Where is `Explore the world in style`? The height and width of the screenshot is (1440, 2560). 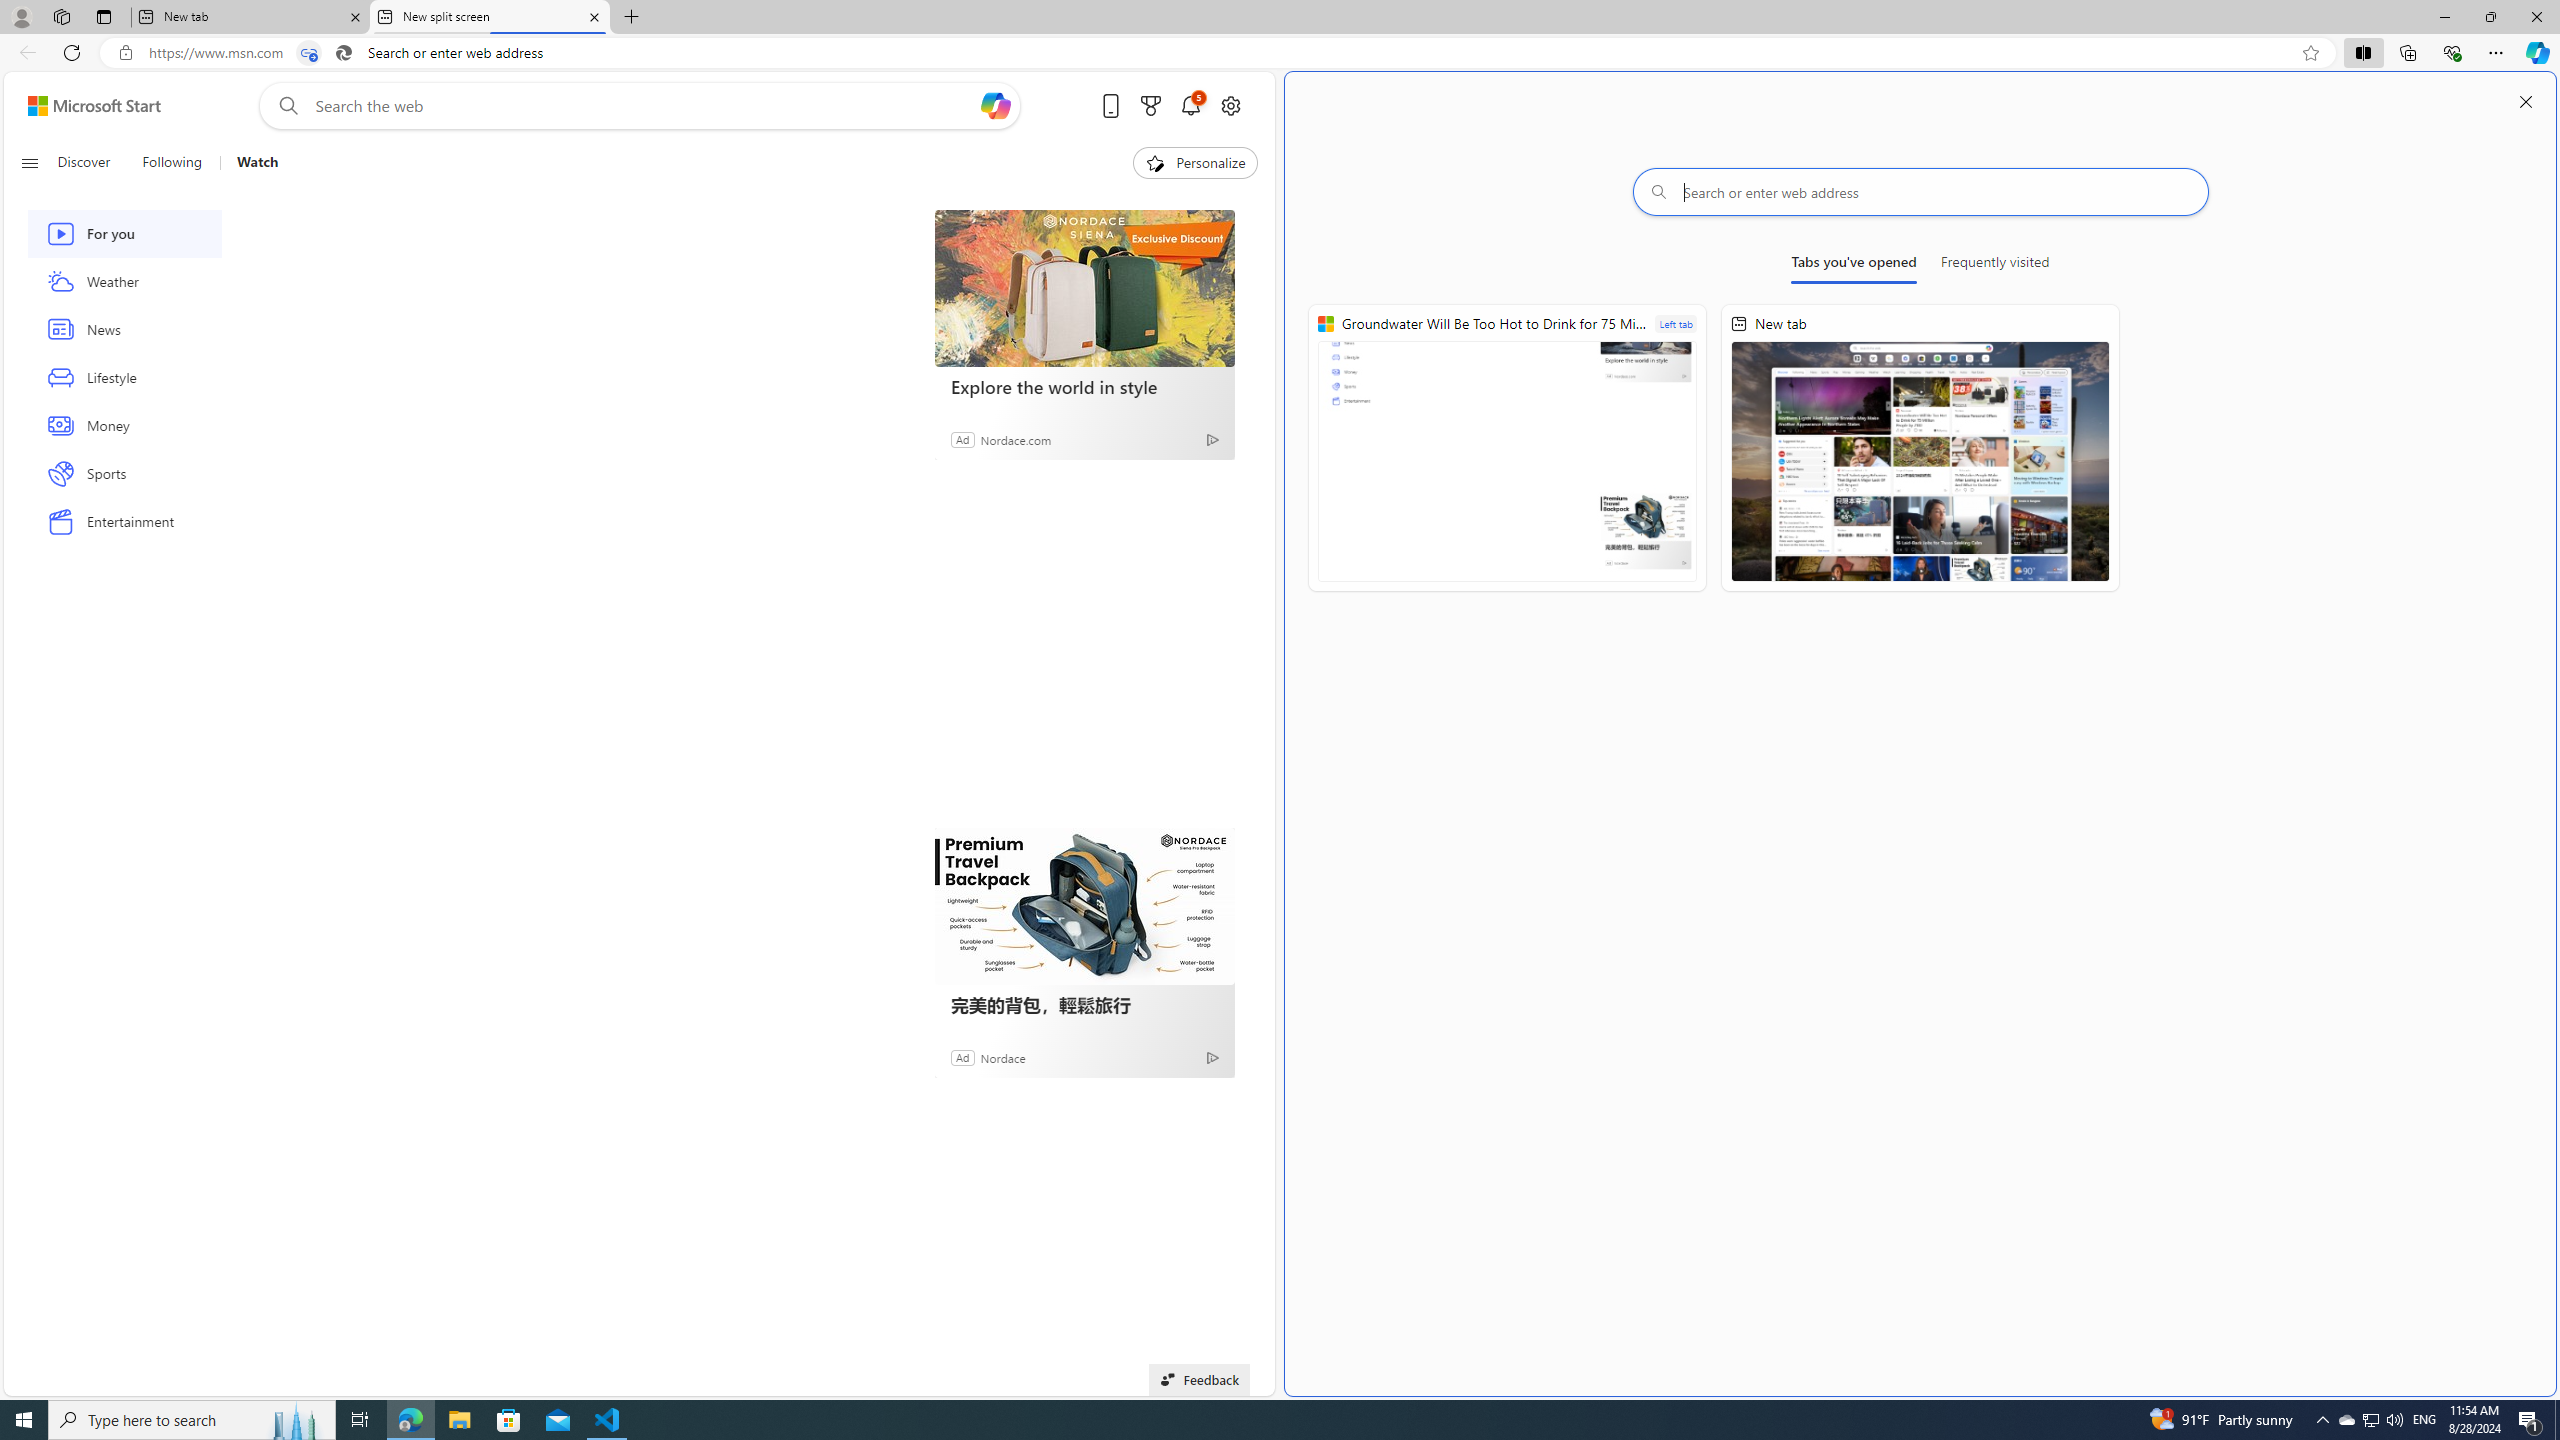 Explore the world in style is located at coordinates (1084, 386).